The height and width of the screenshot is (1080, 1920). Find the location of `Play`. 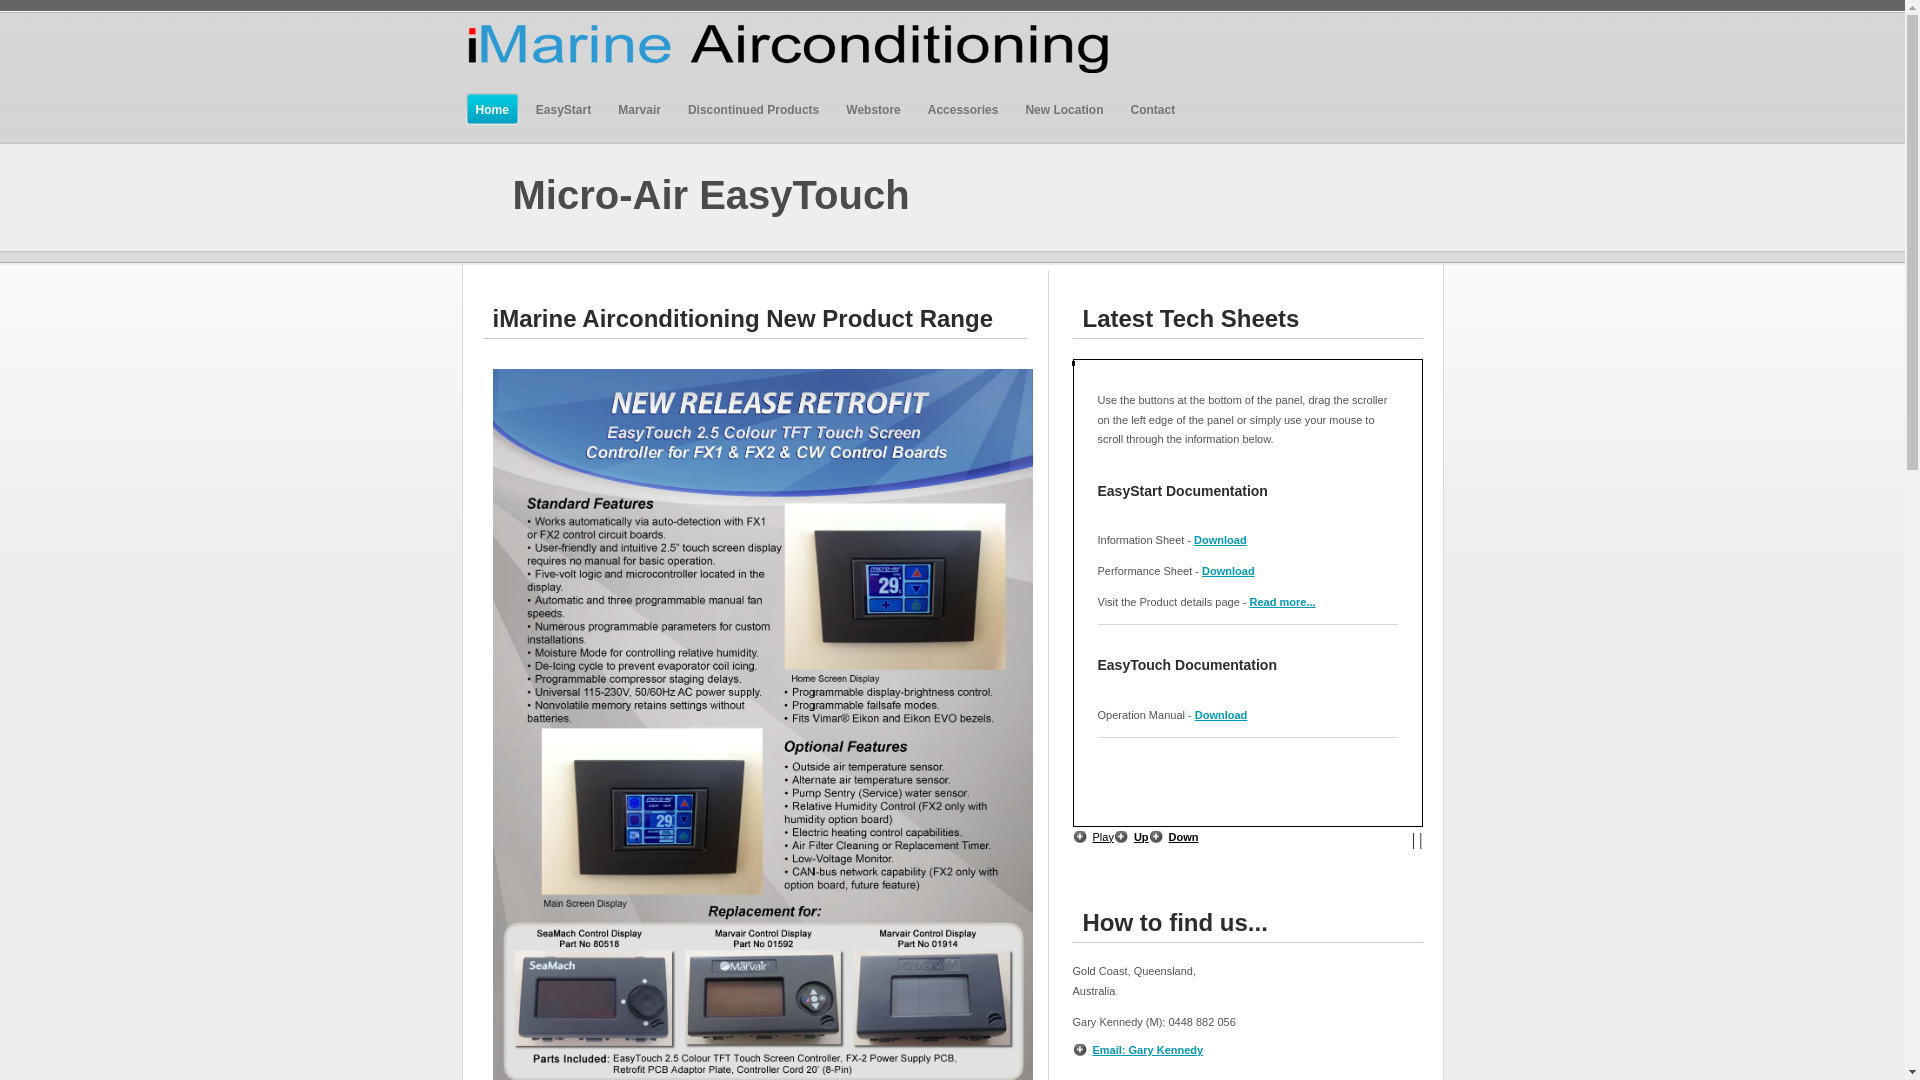

Play is located at coordinates (1092, 837).